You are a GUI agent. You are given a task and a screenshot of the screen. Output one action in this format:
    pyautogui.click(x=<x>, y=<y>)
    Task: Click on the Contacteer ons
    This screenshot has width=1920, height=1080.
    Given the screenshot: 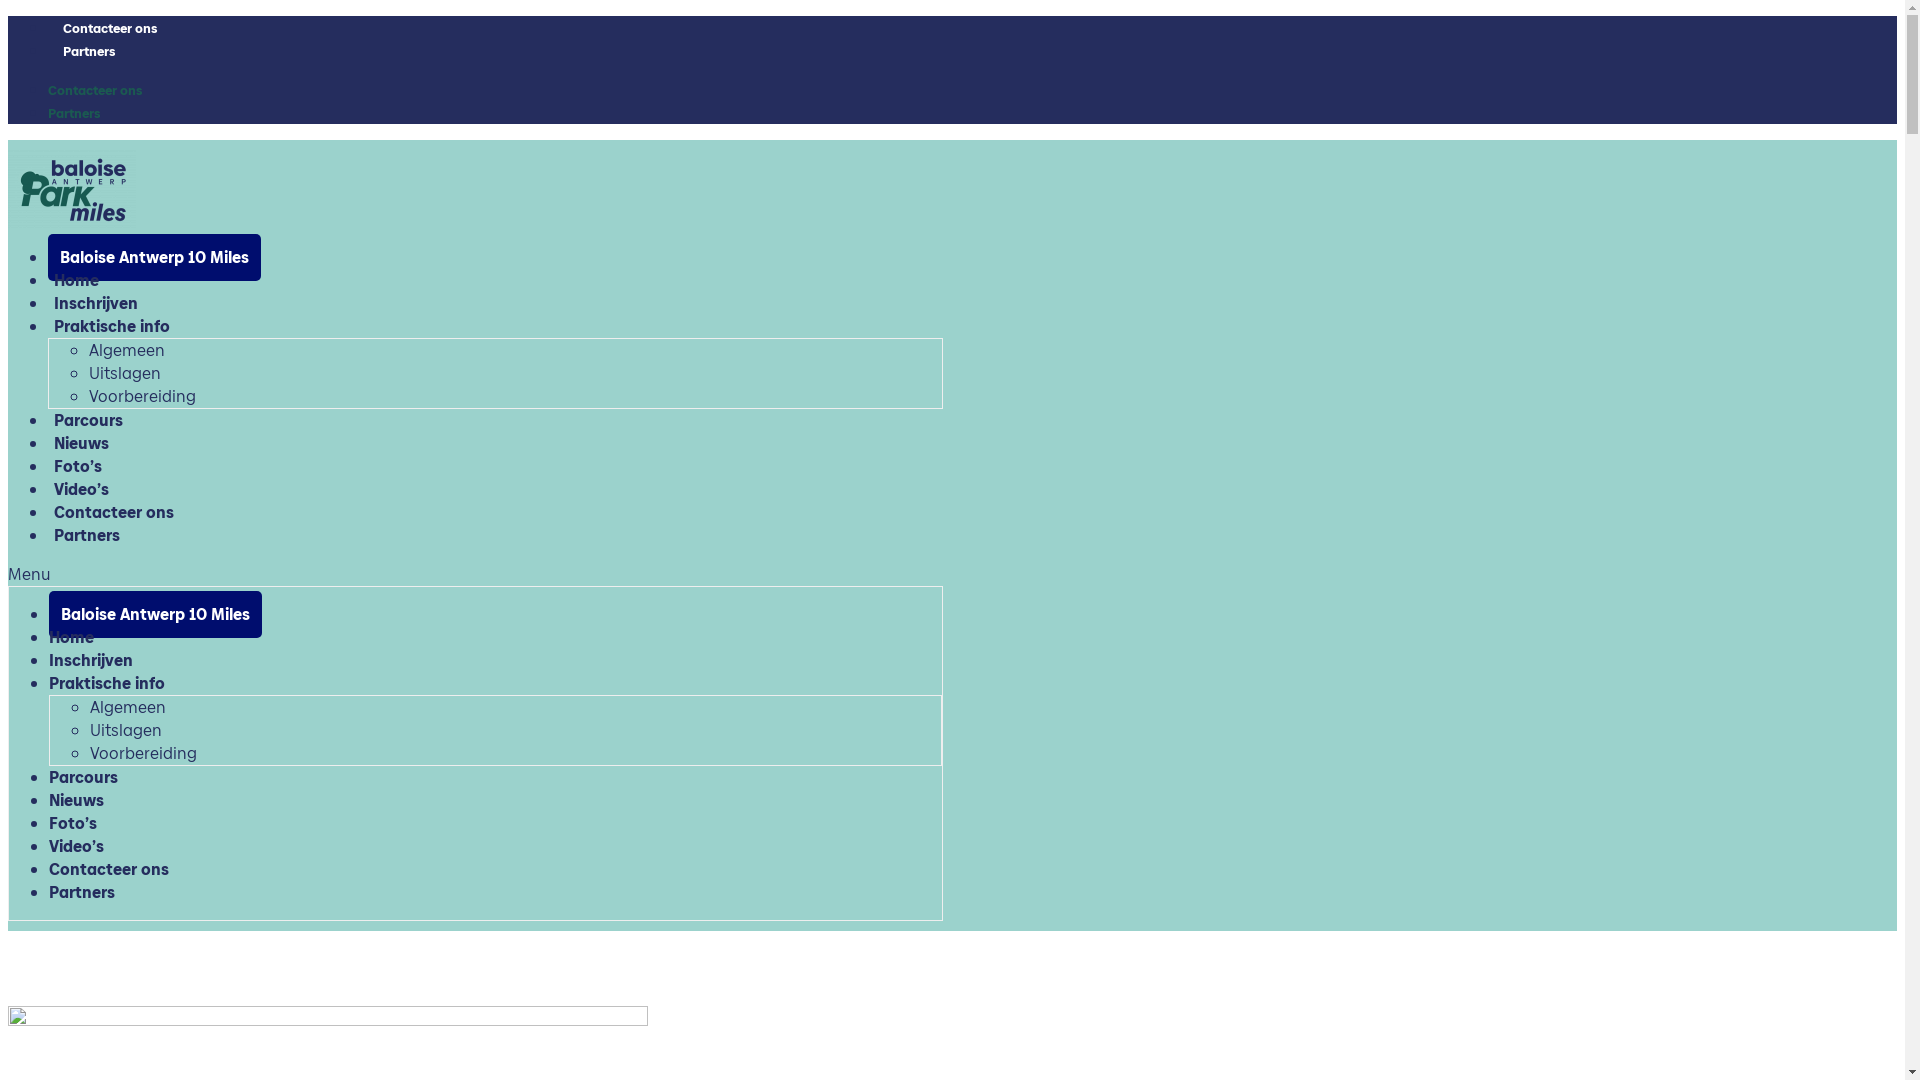 What is the action you would take?
    pyautogui.click(x=110, y=28)
    